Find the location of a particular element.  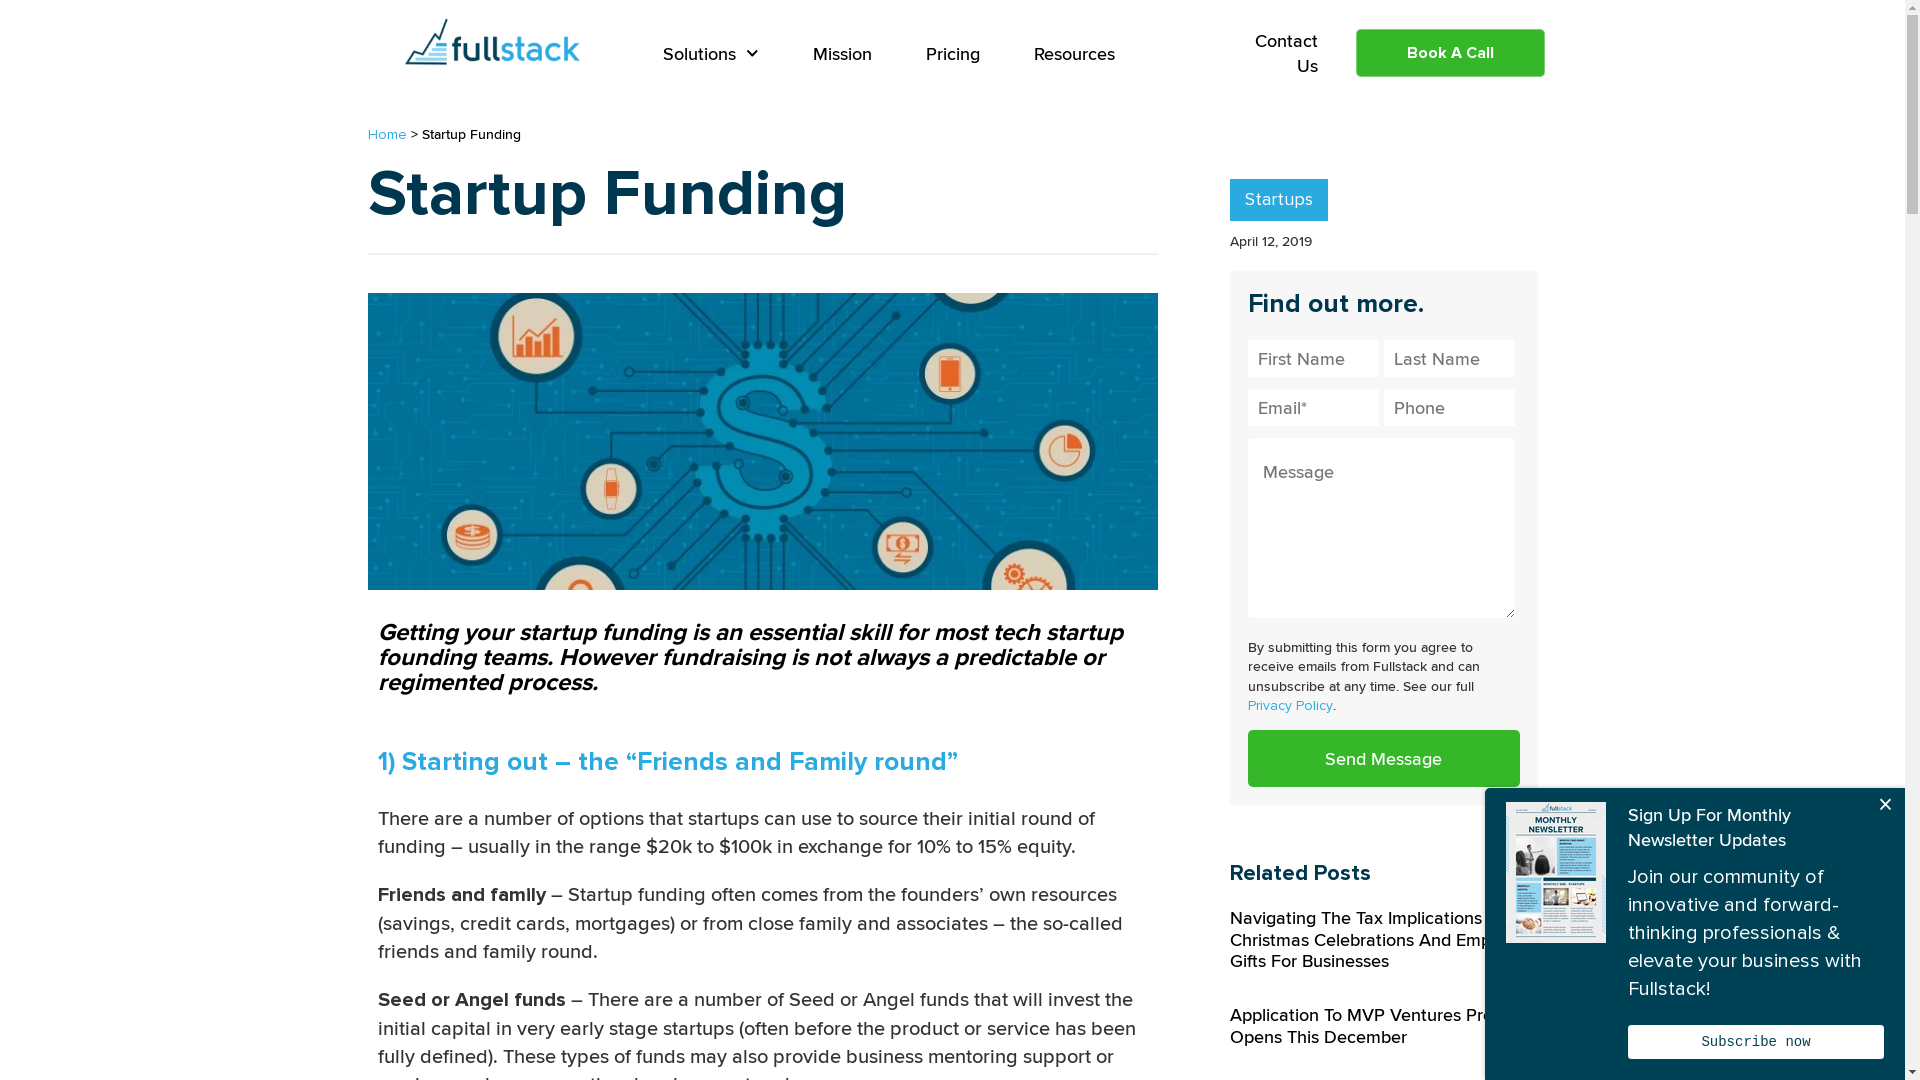

Startups is located at coordinates (1279, 200).